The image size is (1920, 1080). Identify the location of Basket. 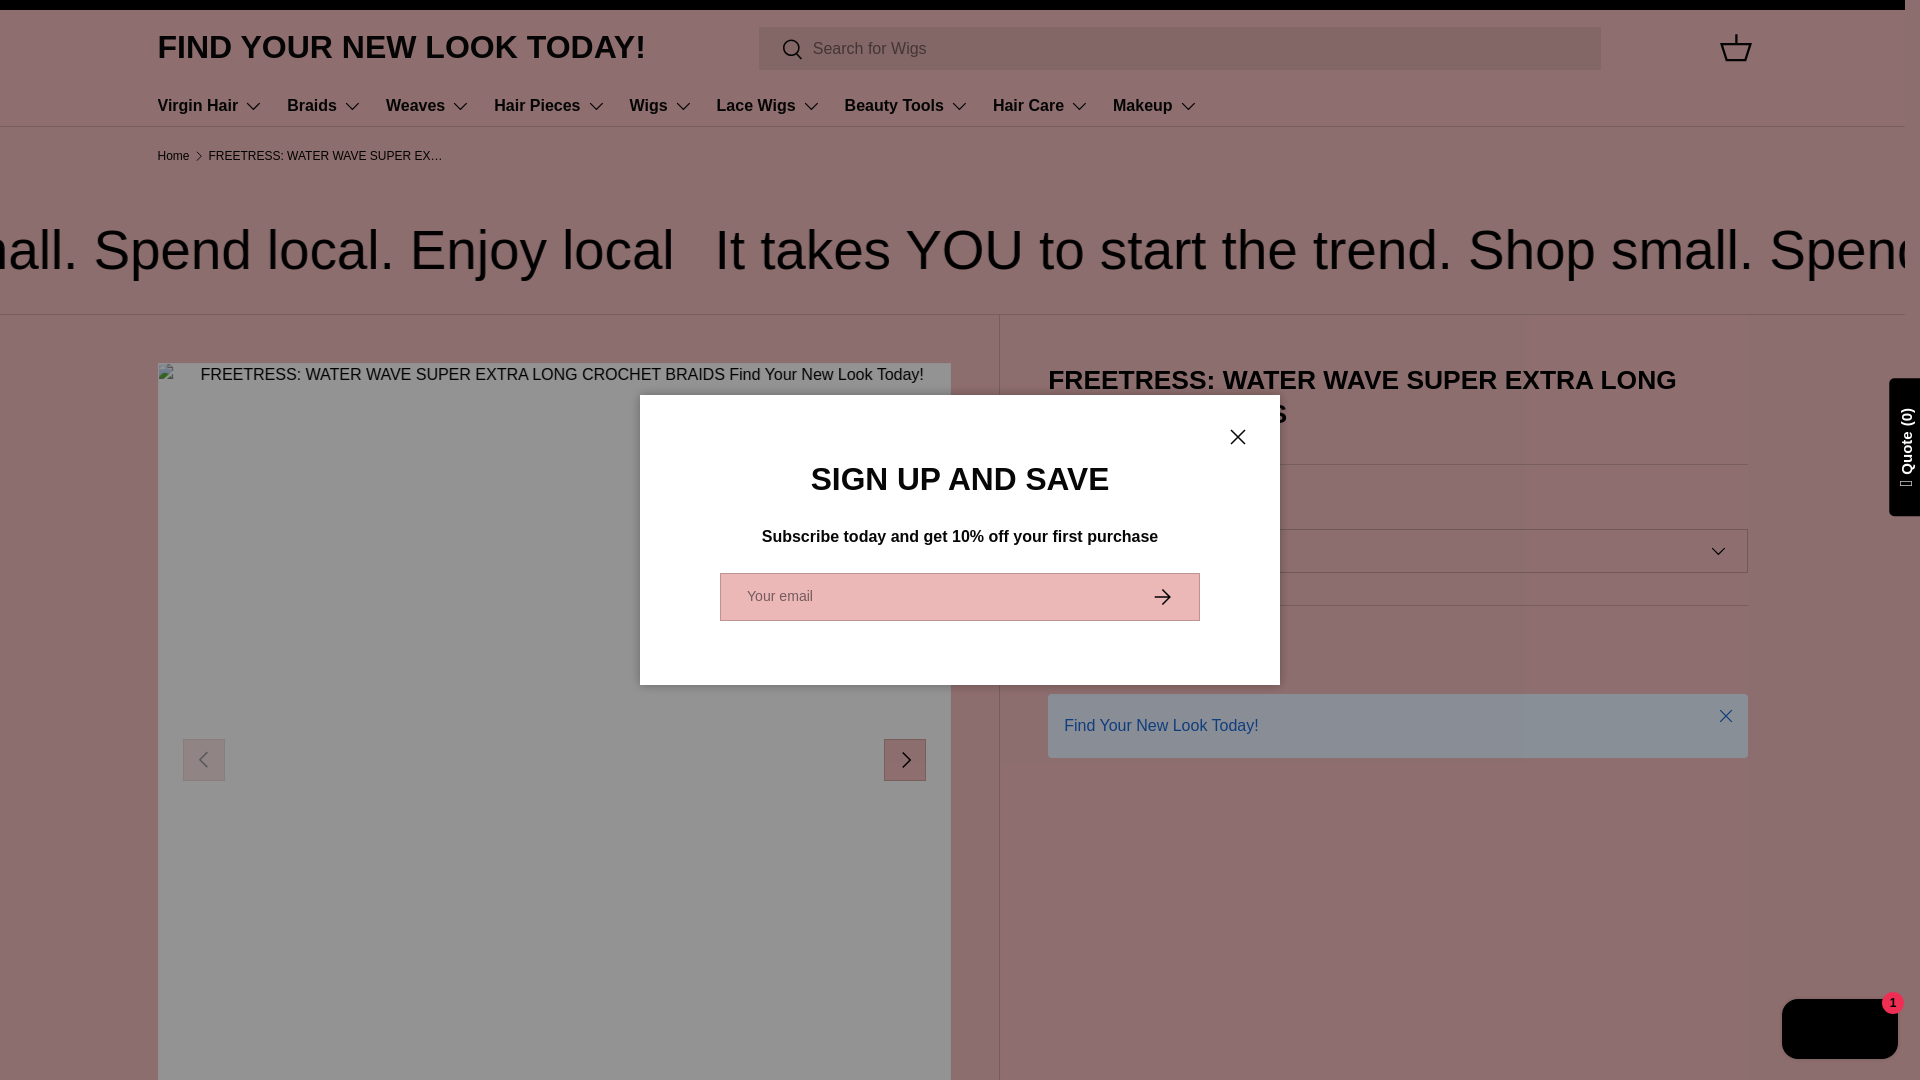
(1736, 48).